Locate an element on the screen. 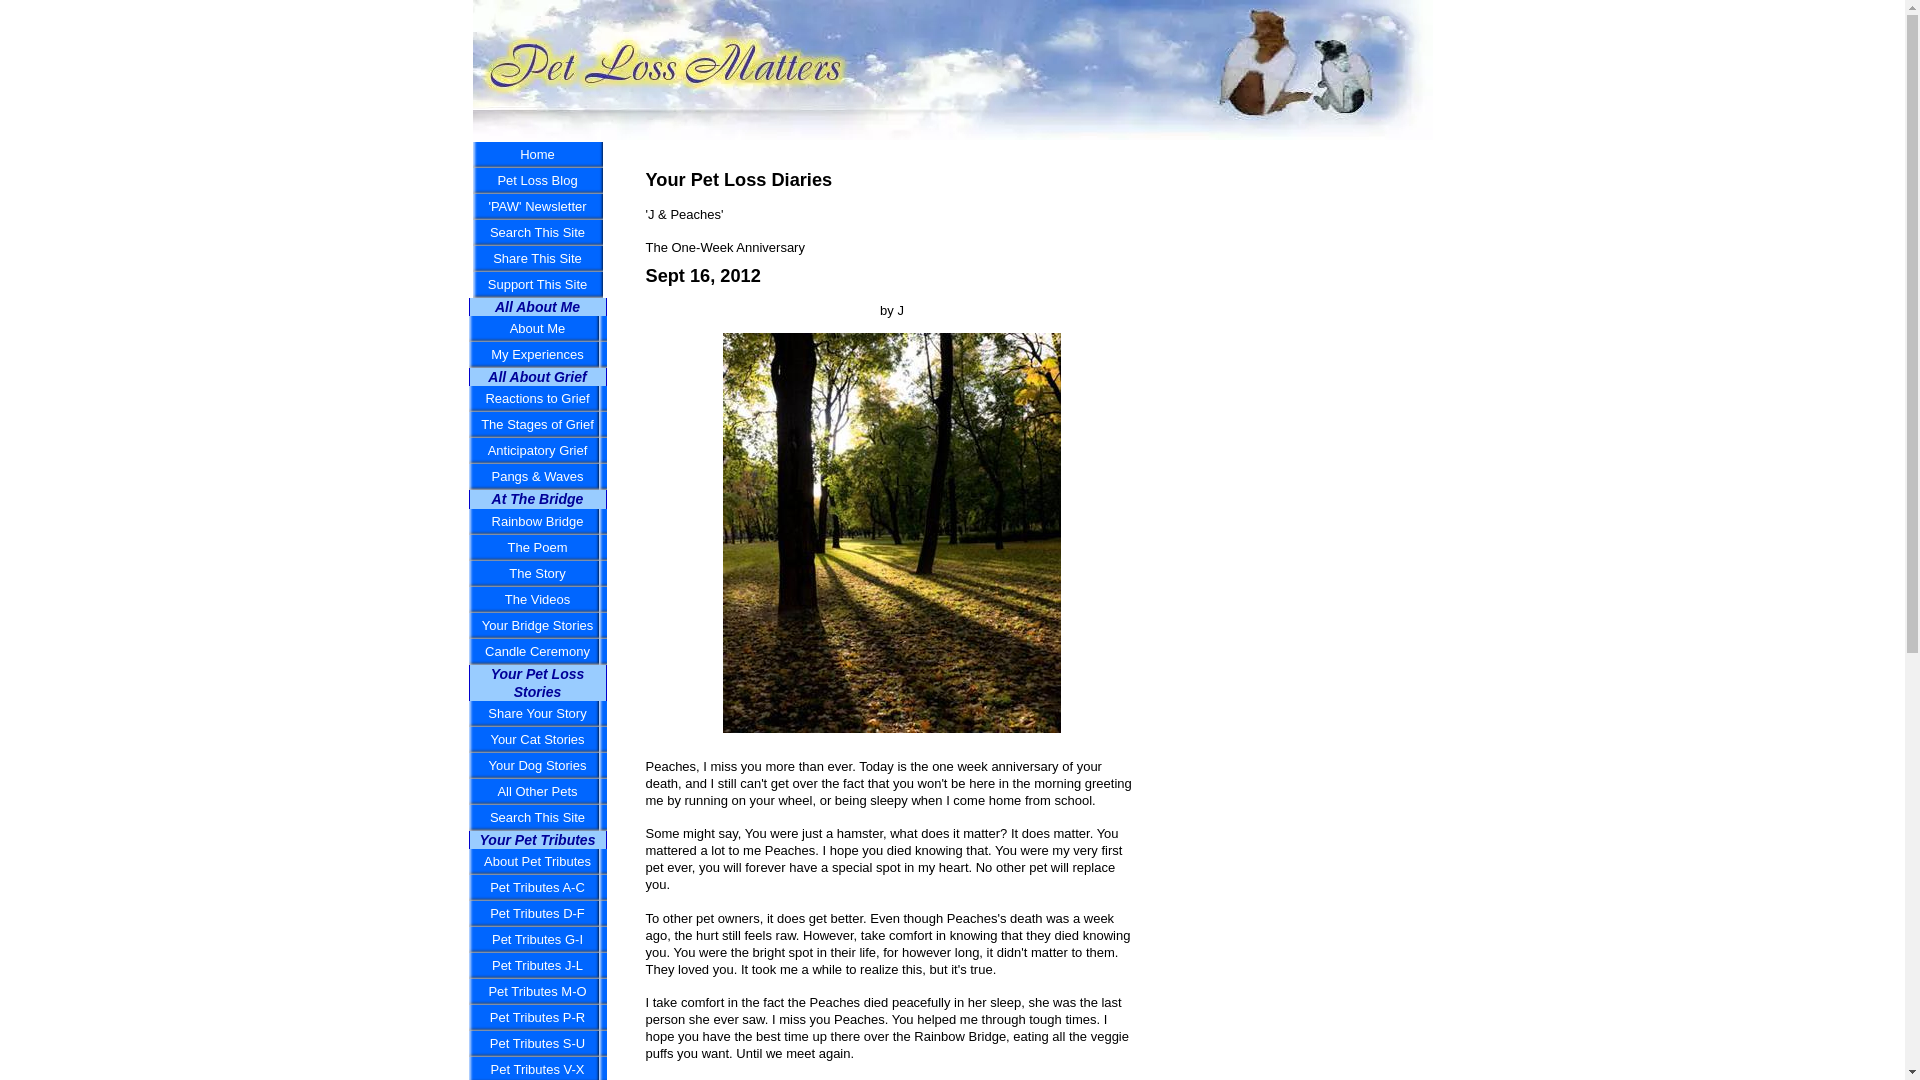  Rainbow Bridge is located at coordinates (537, 521).